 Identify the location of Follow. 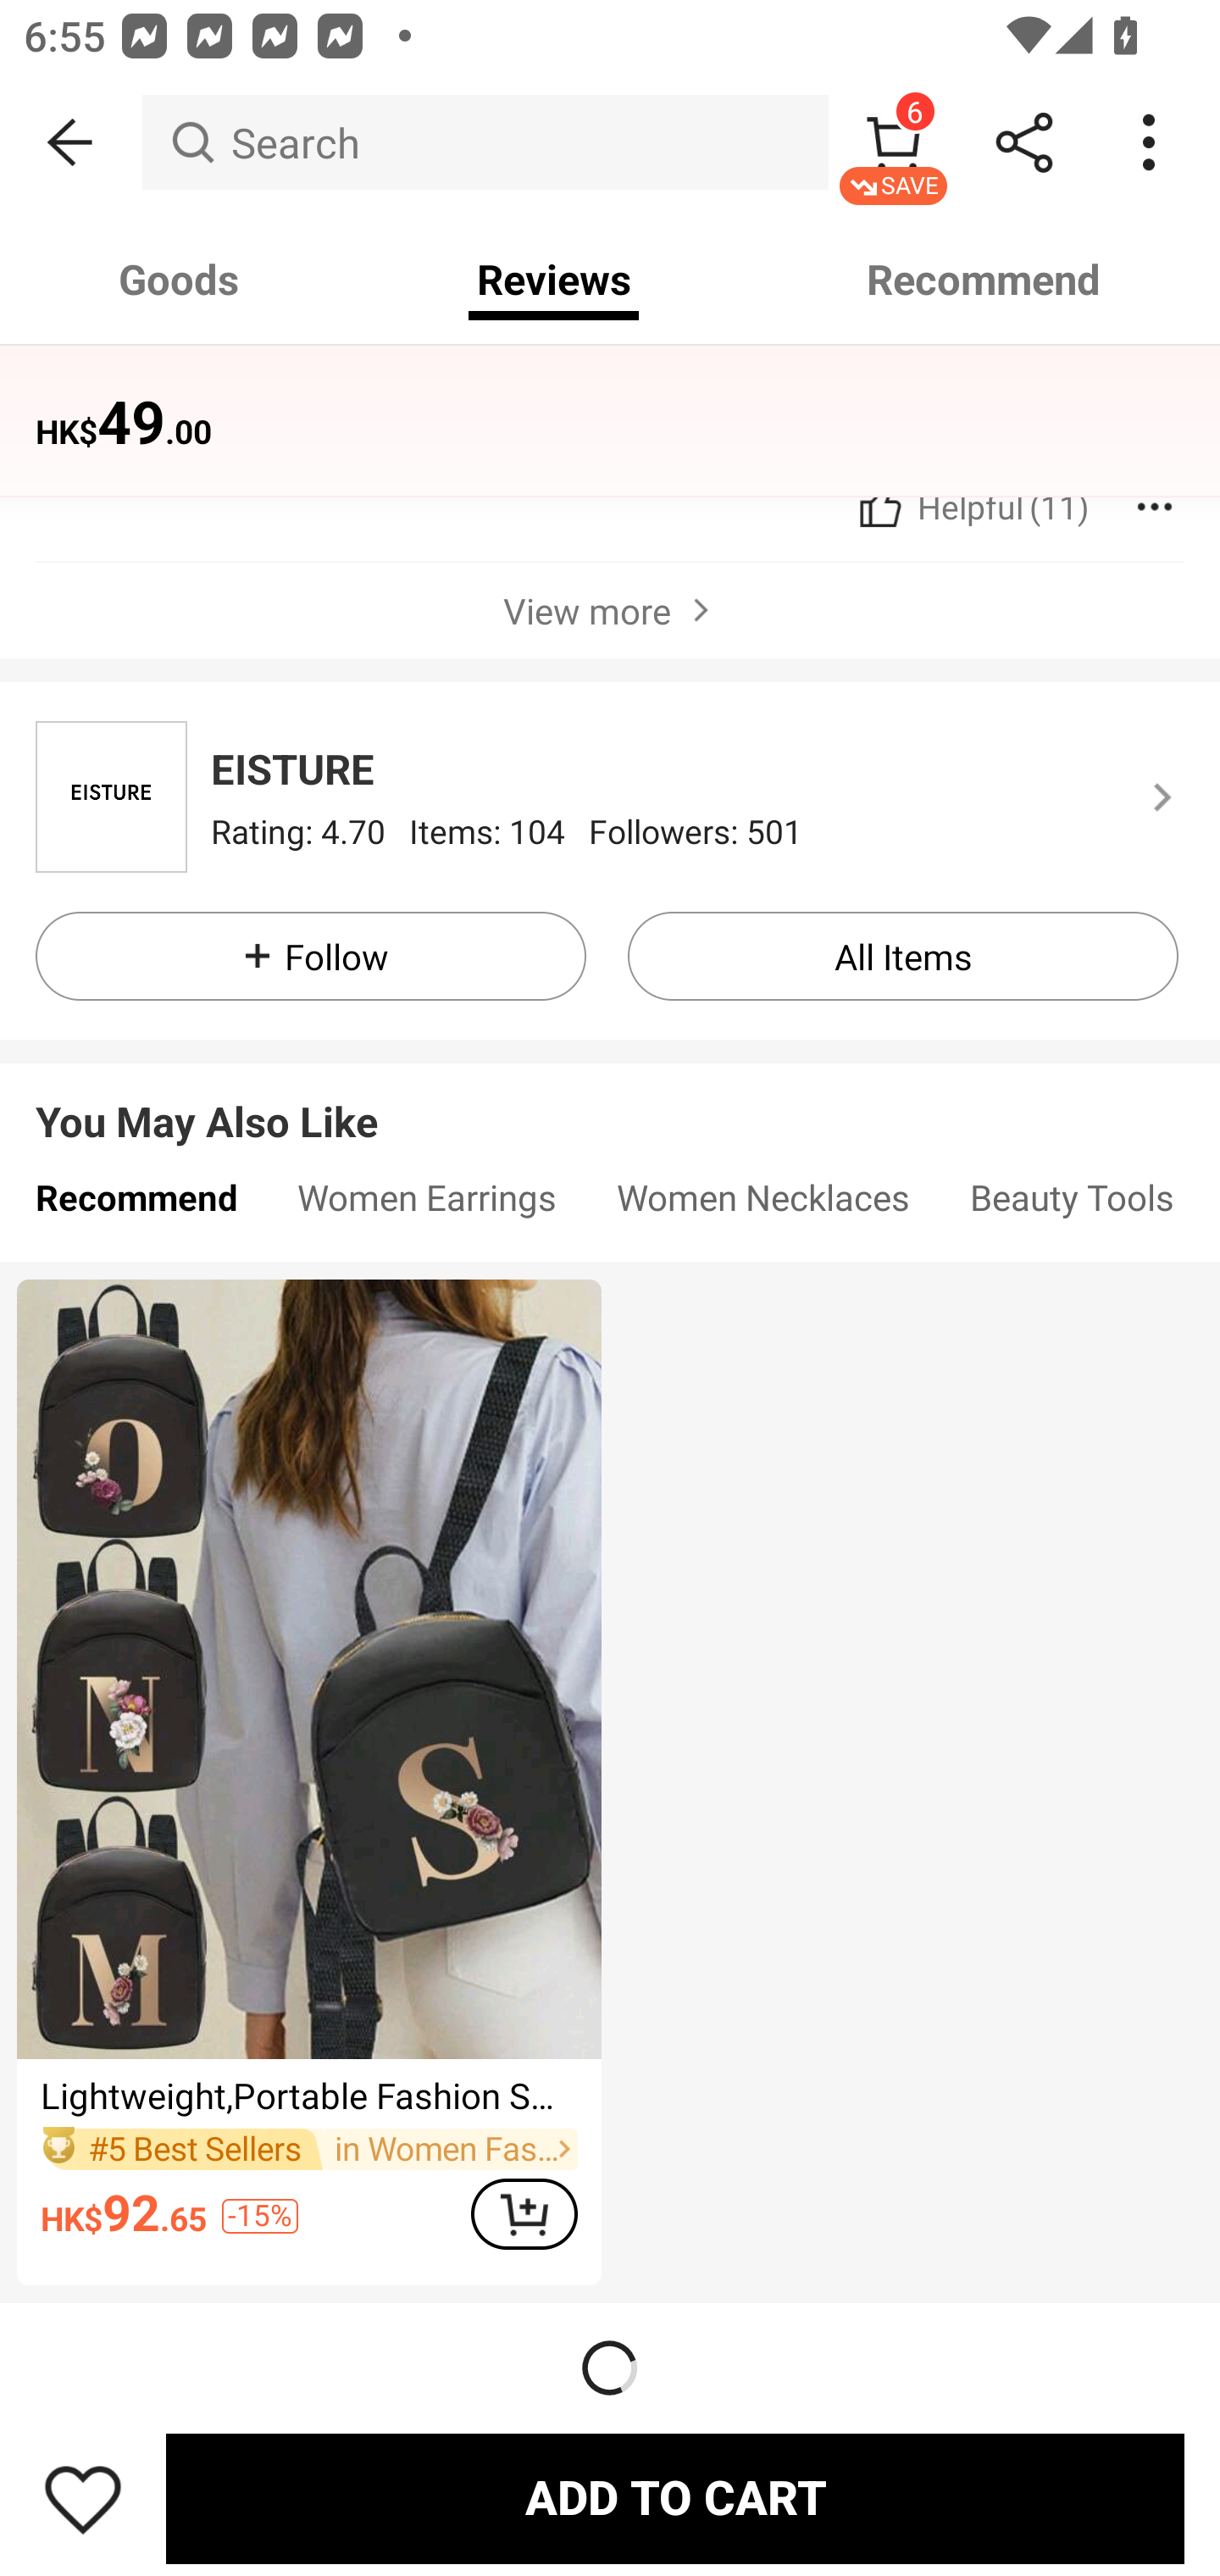
(310, 956).